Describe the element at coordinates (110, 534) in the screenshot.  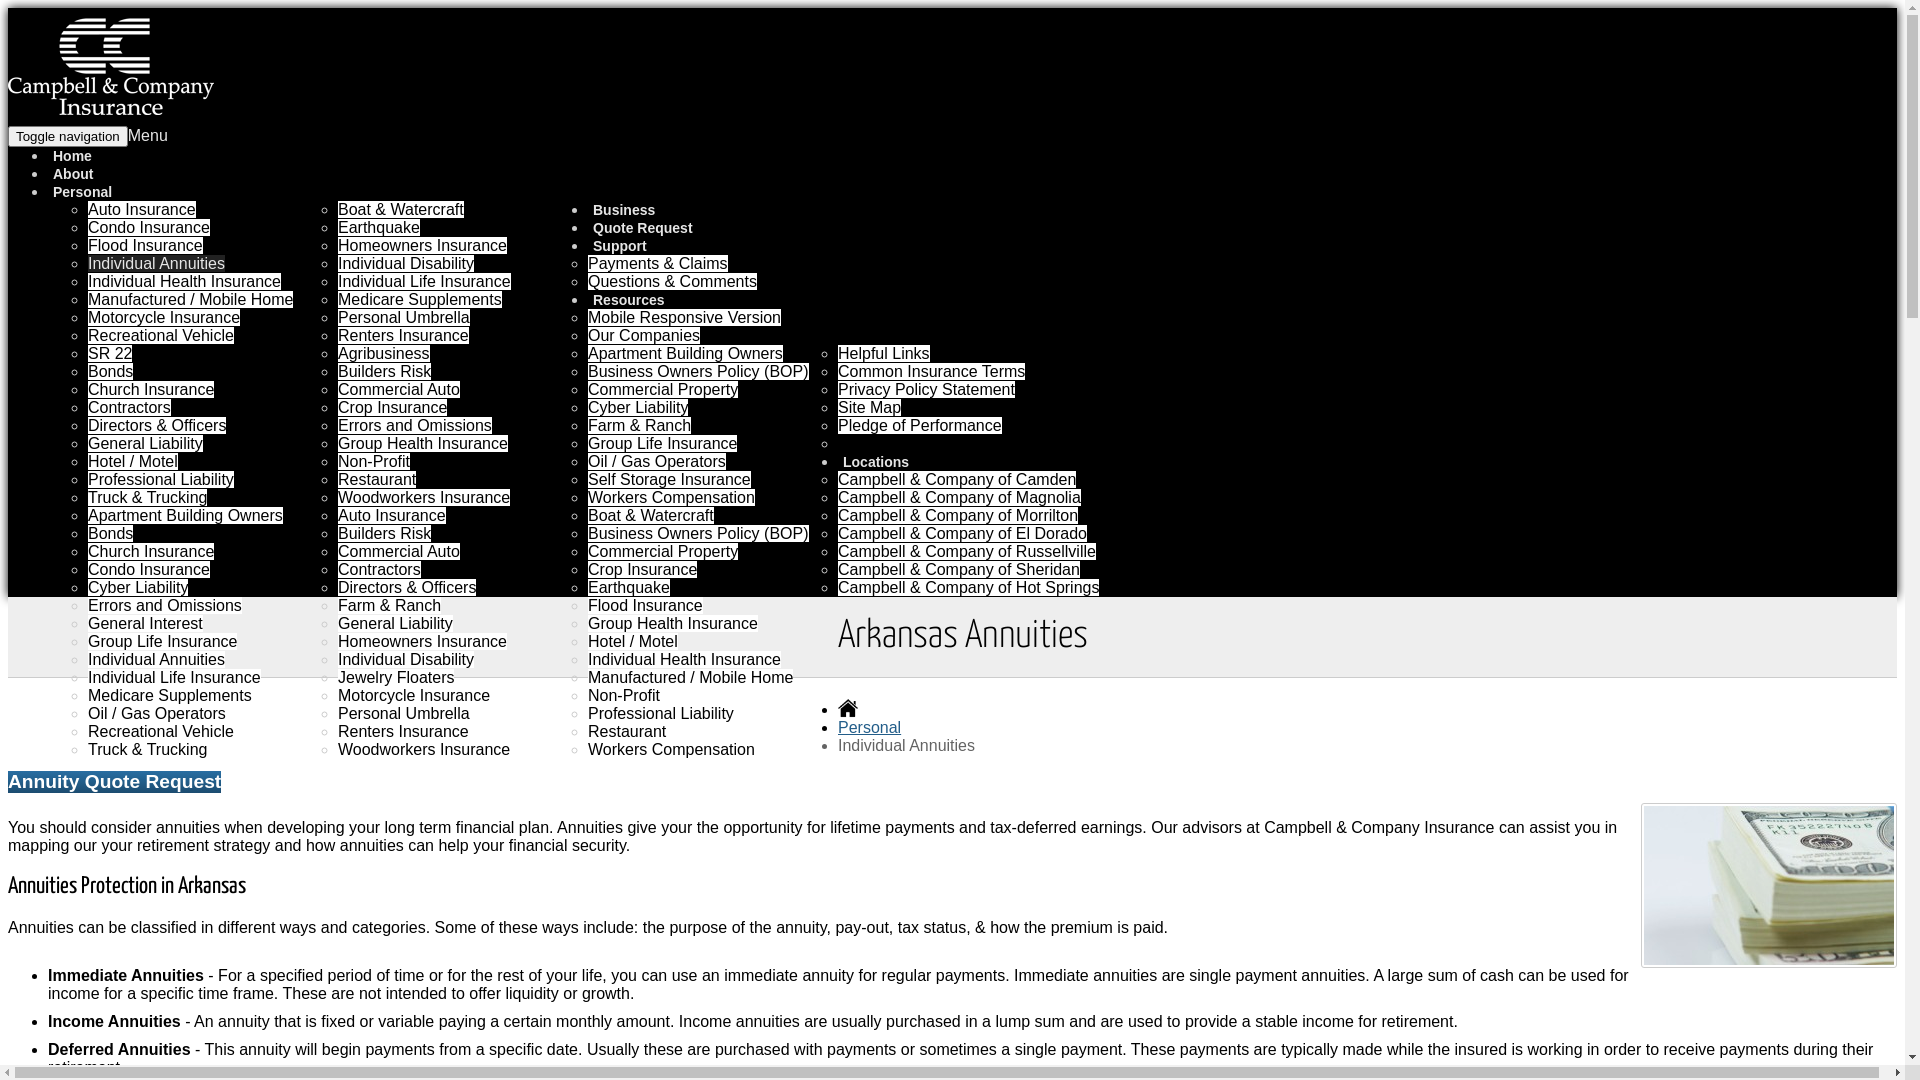
I see `Bonds` at that location.